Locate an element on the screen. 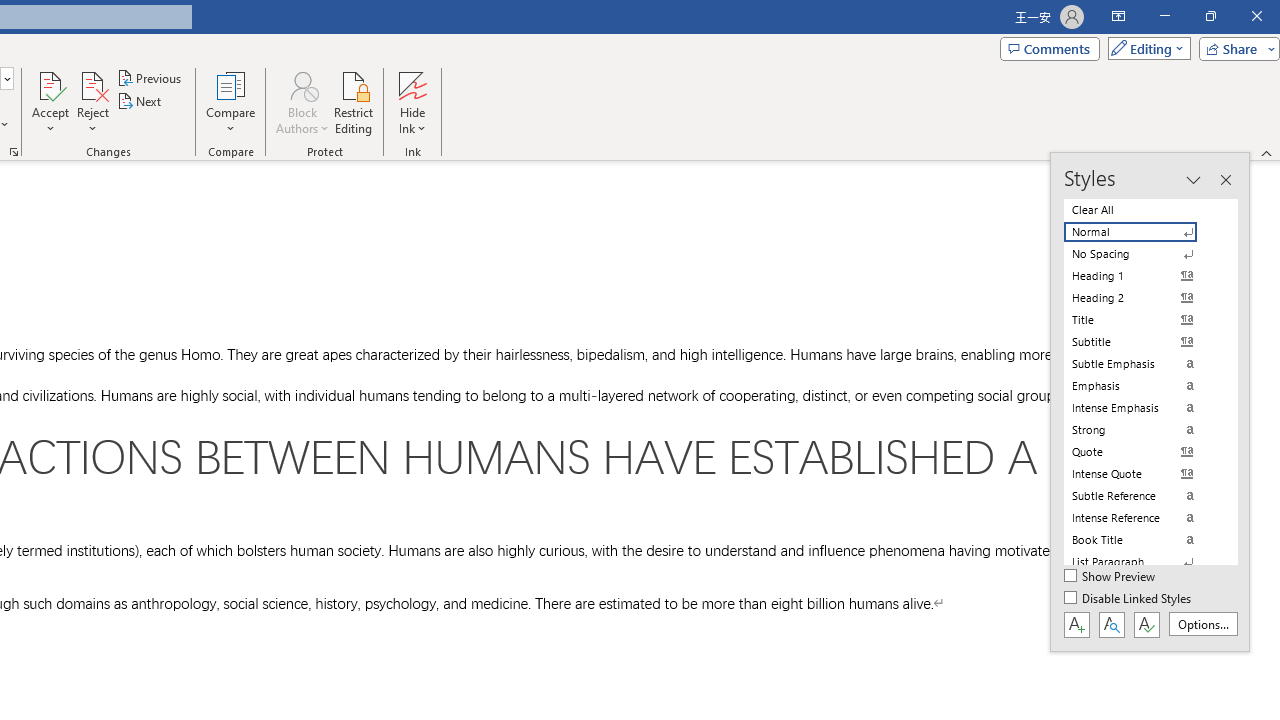 This screenshot has width=1280, height=720. Reject is located at coordinates (92, 102).